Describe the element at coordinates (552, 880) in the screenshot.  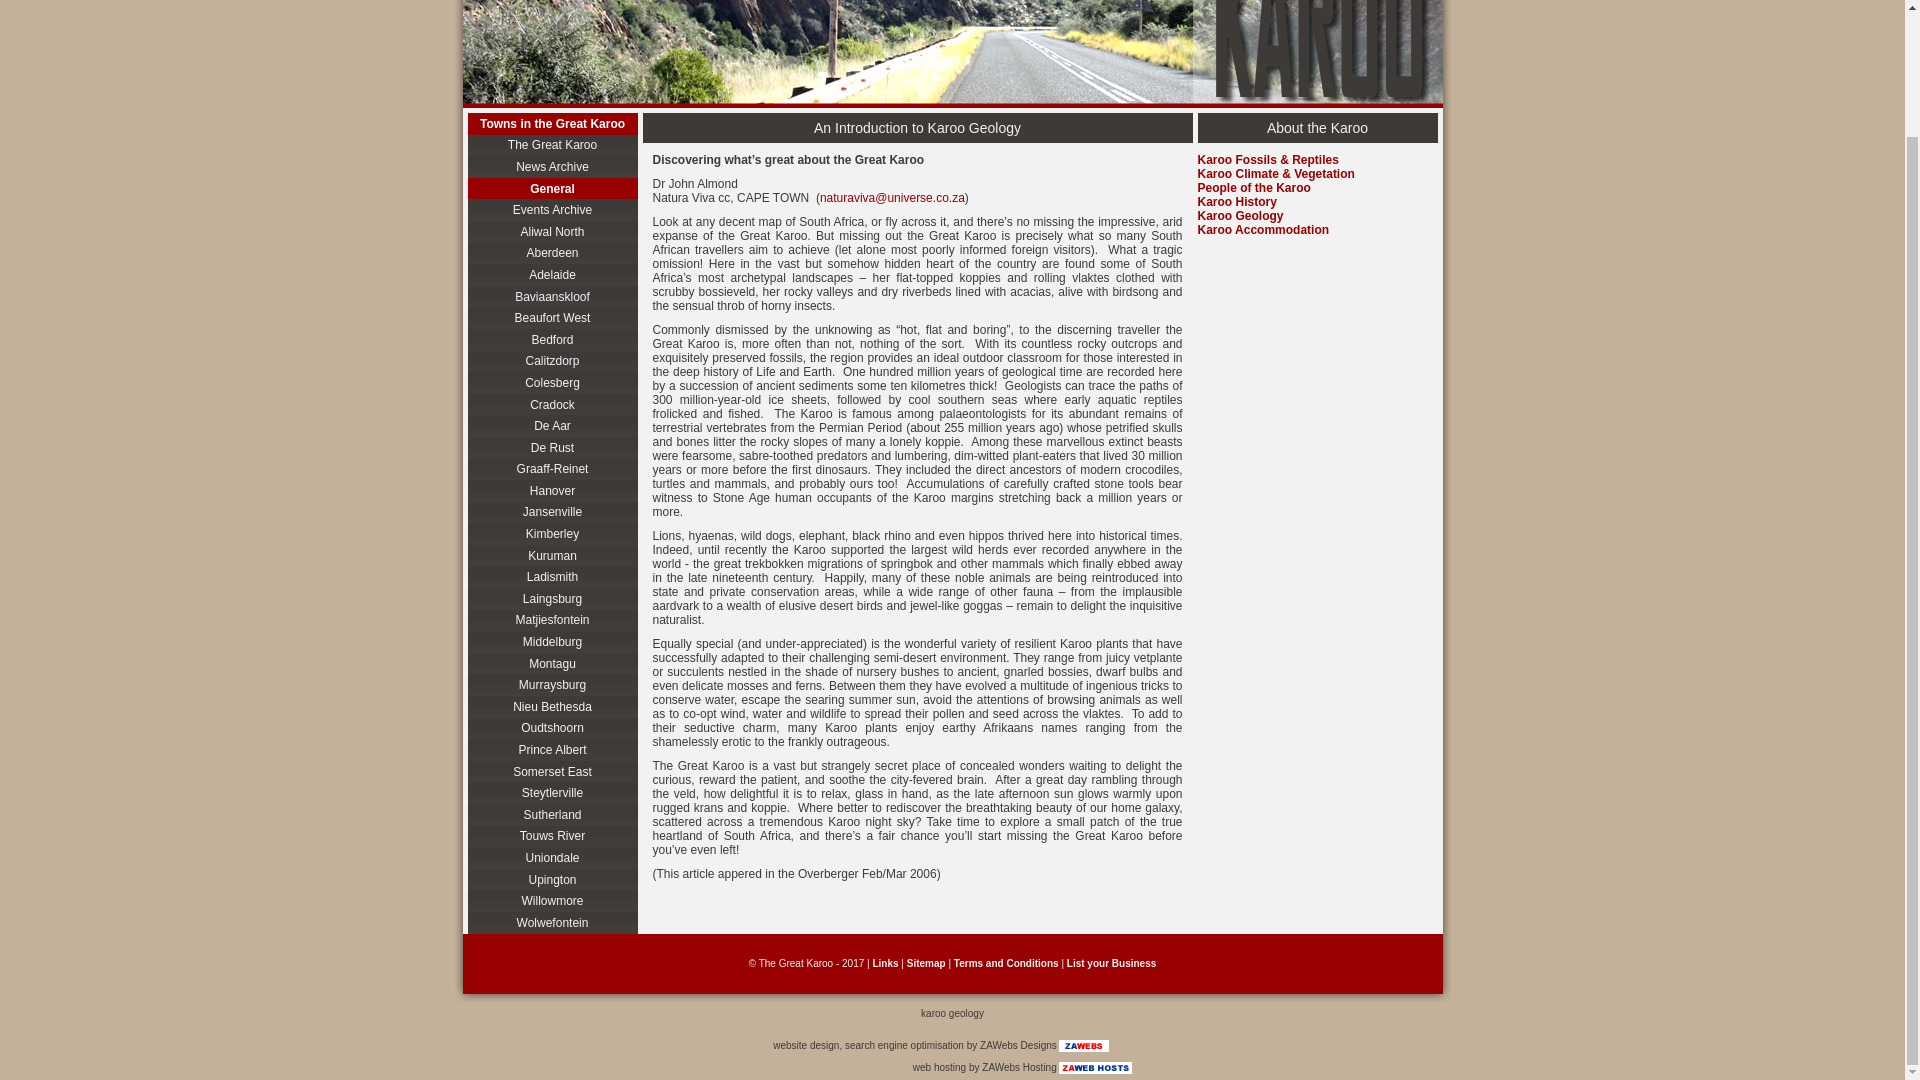
I see `Upington` at that location.